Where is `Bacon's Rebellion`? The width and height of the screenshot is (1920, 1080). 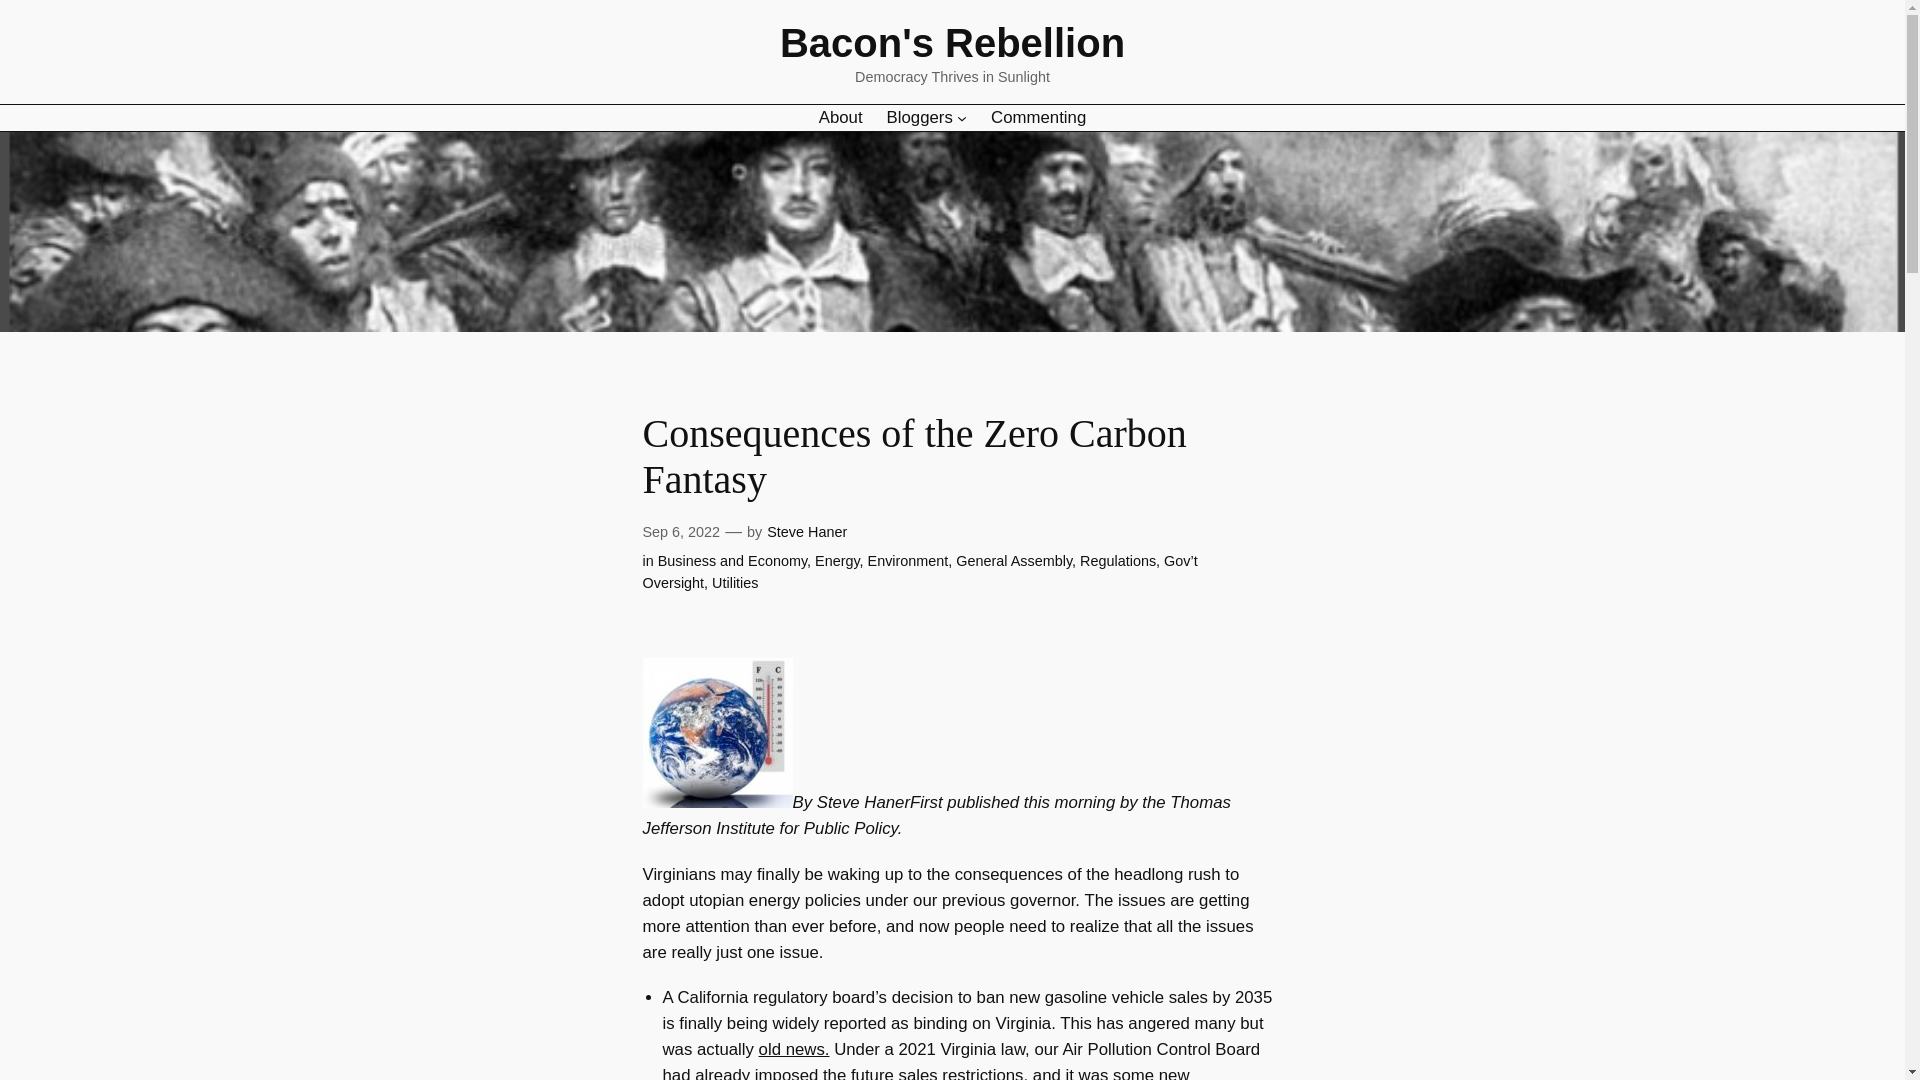
Bacon's Rebellion is located at coordinates (952, 42).